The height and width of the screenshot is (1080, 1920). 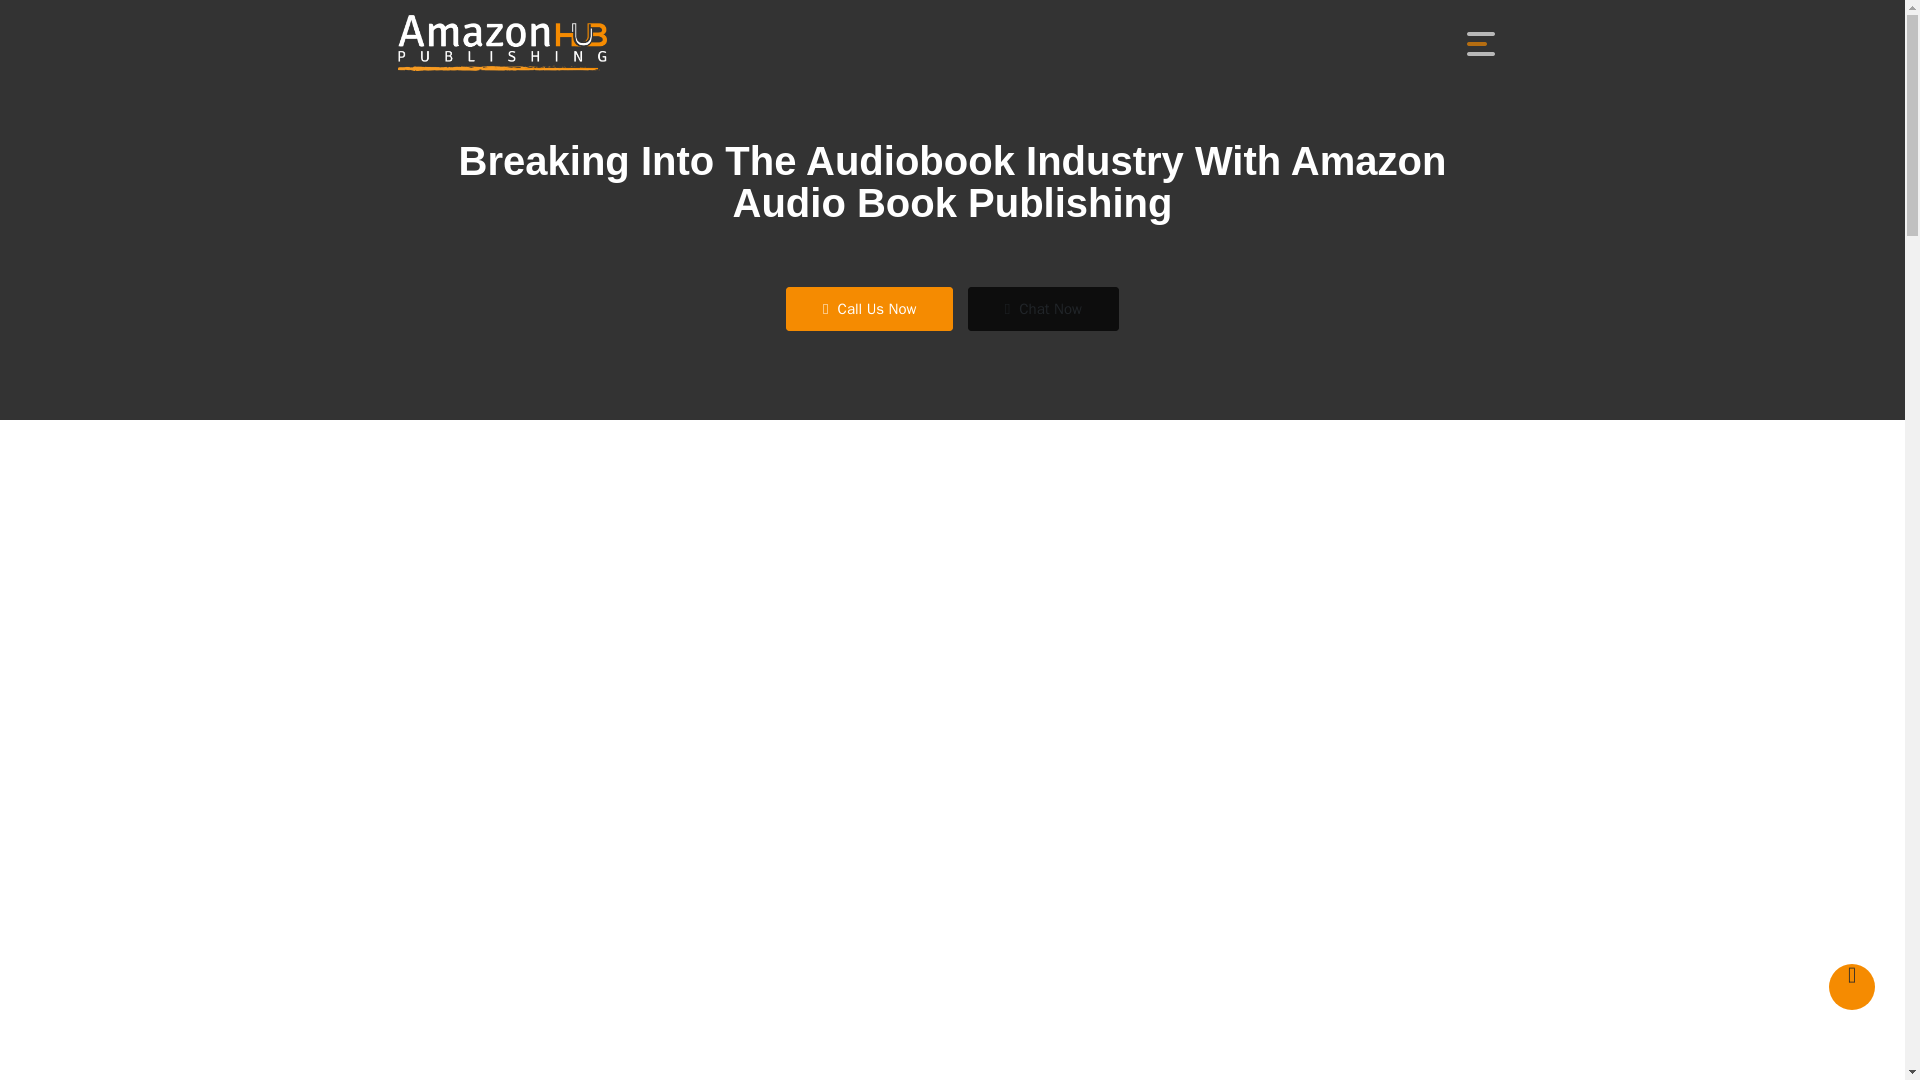 What do you see at coordinates (1043, 308) in the screenshot?
I see `  Chat Now` at bounding box center [1043, 308].